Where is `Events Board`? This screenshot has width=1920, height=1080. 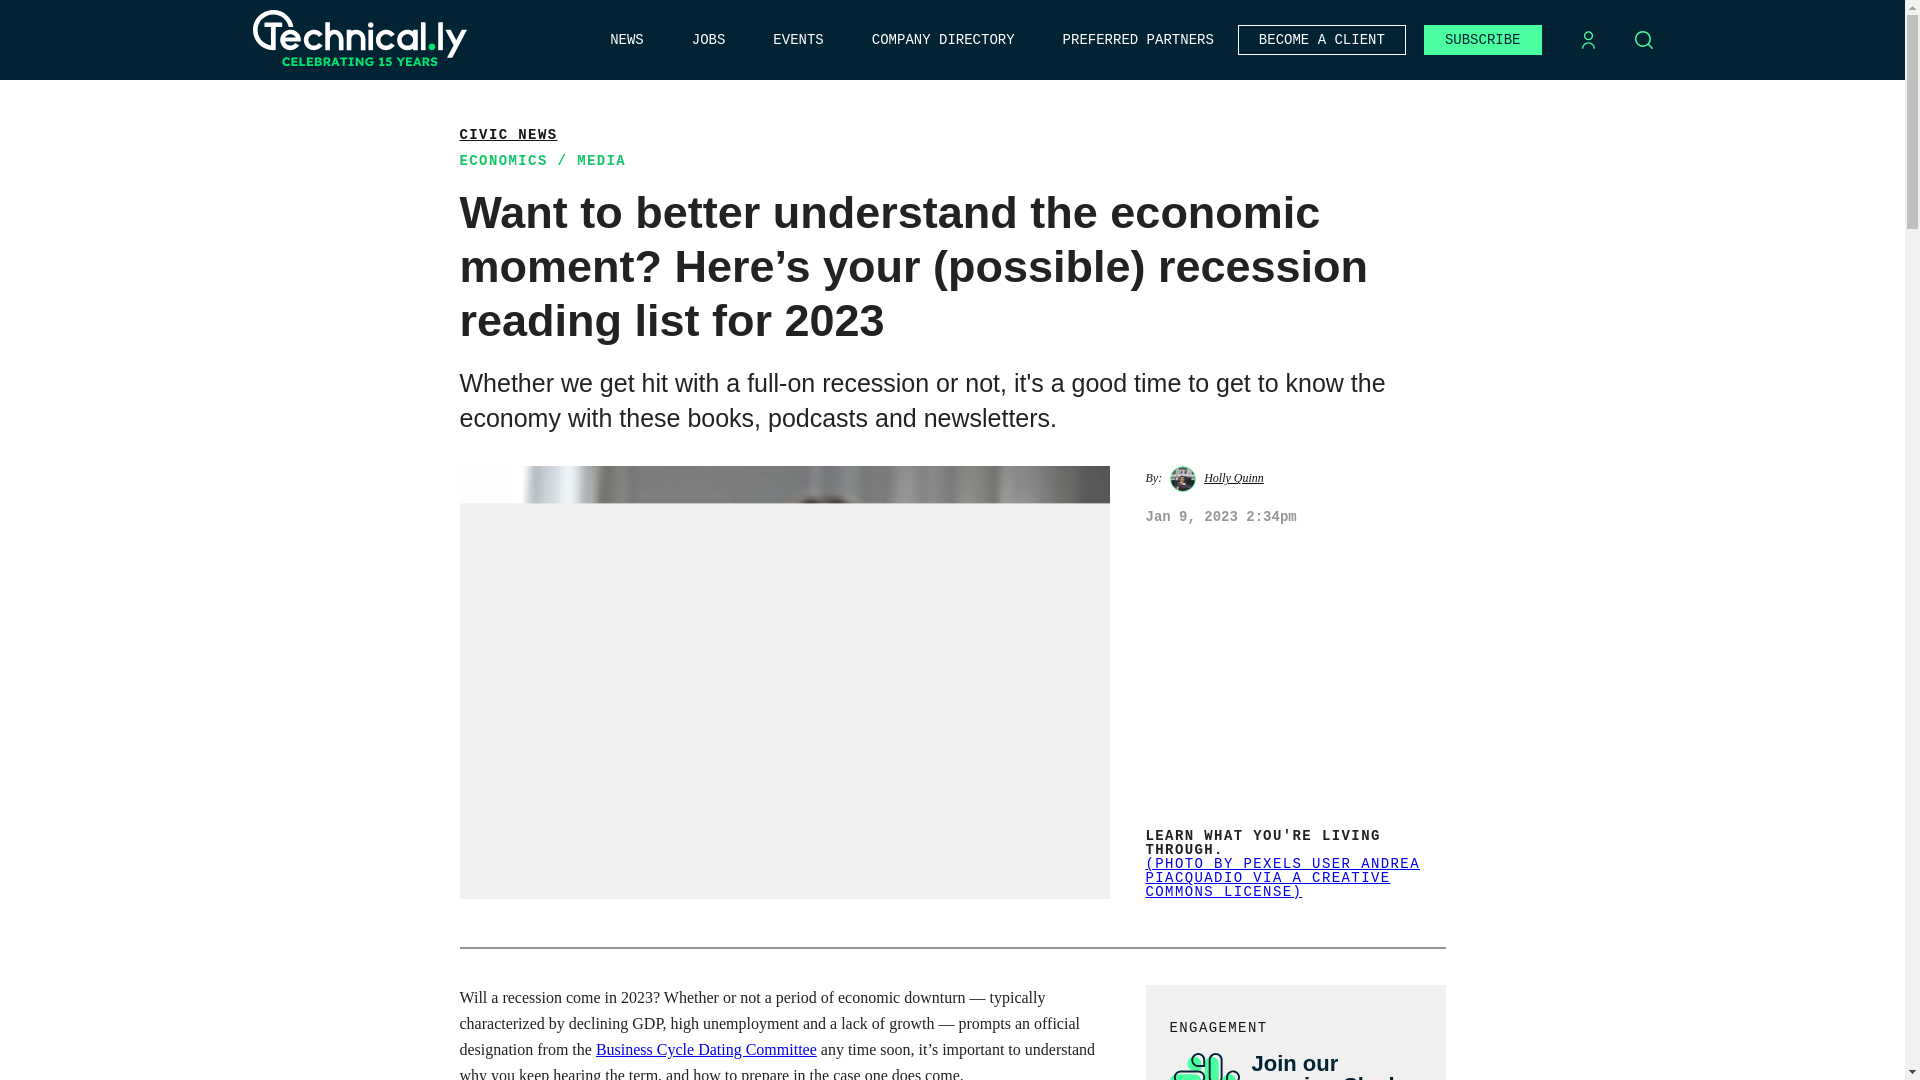
Events Board is located at coordinates (798, 40).